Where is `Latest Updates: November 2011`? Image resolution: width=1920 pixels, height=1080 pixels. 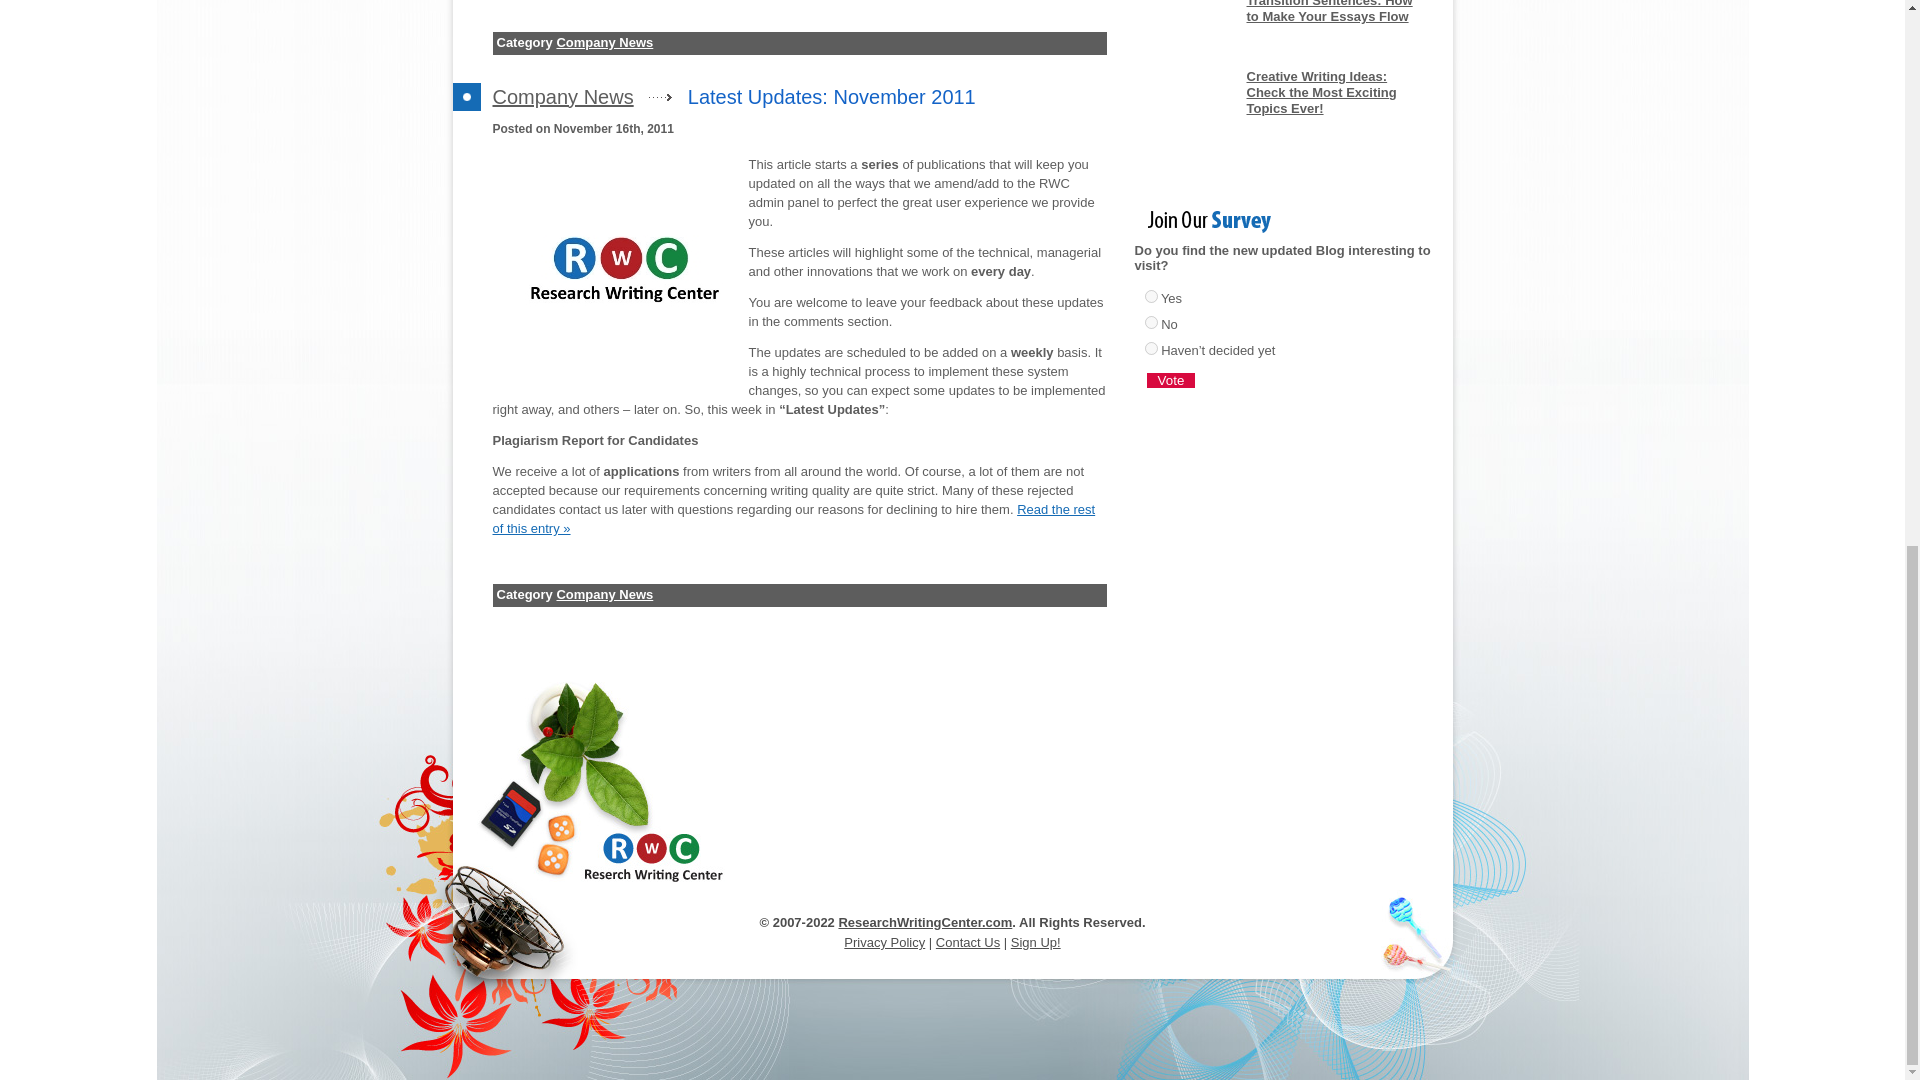 Latest Updates: November 2011 is located at coordinates (831, 97).